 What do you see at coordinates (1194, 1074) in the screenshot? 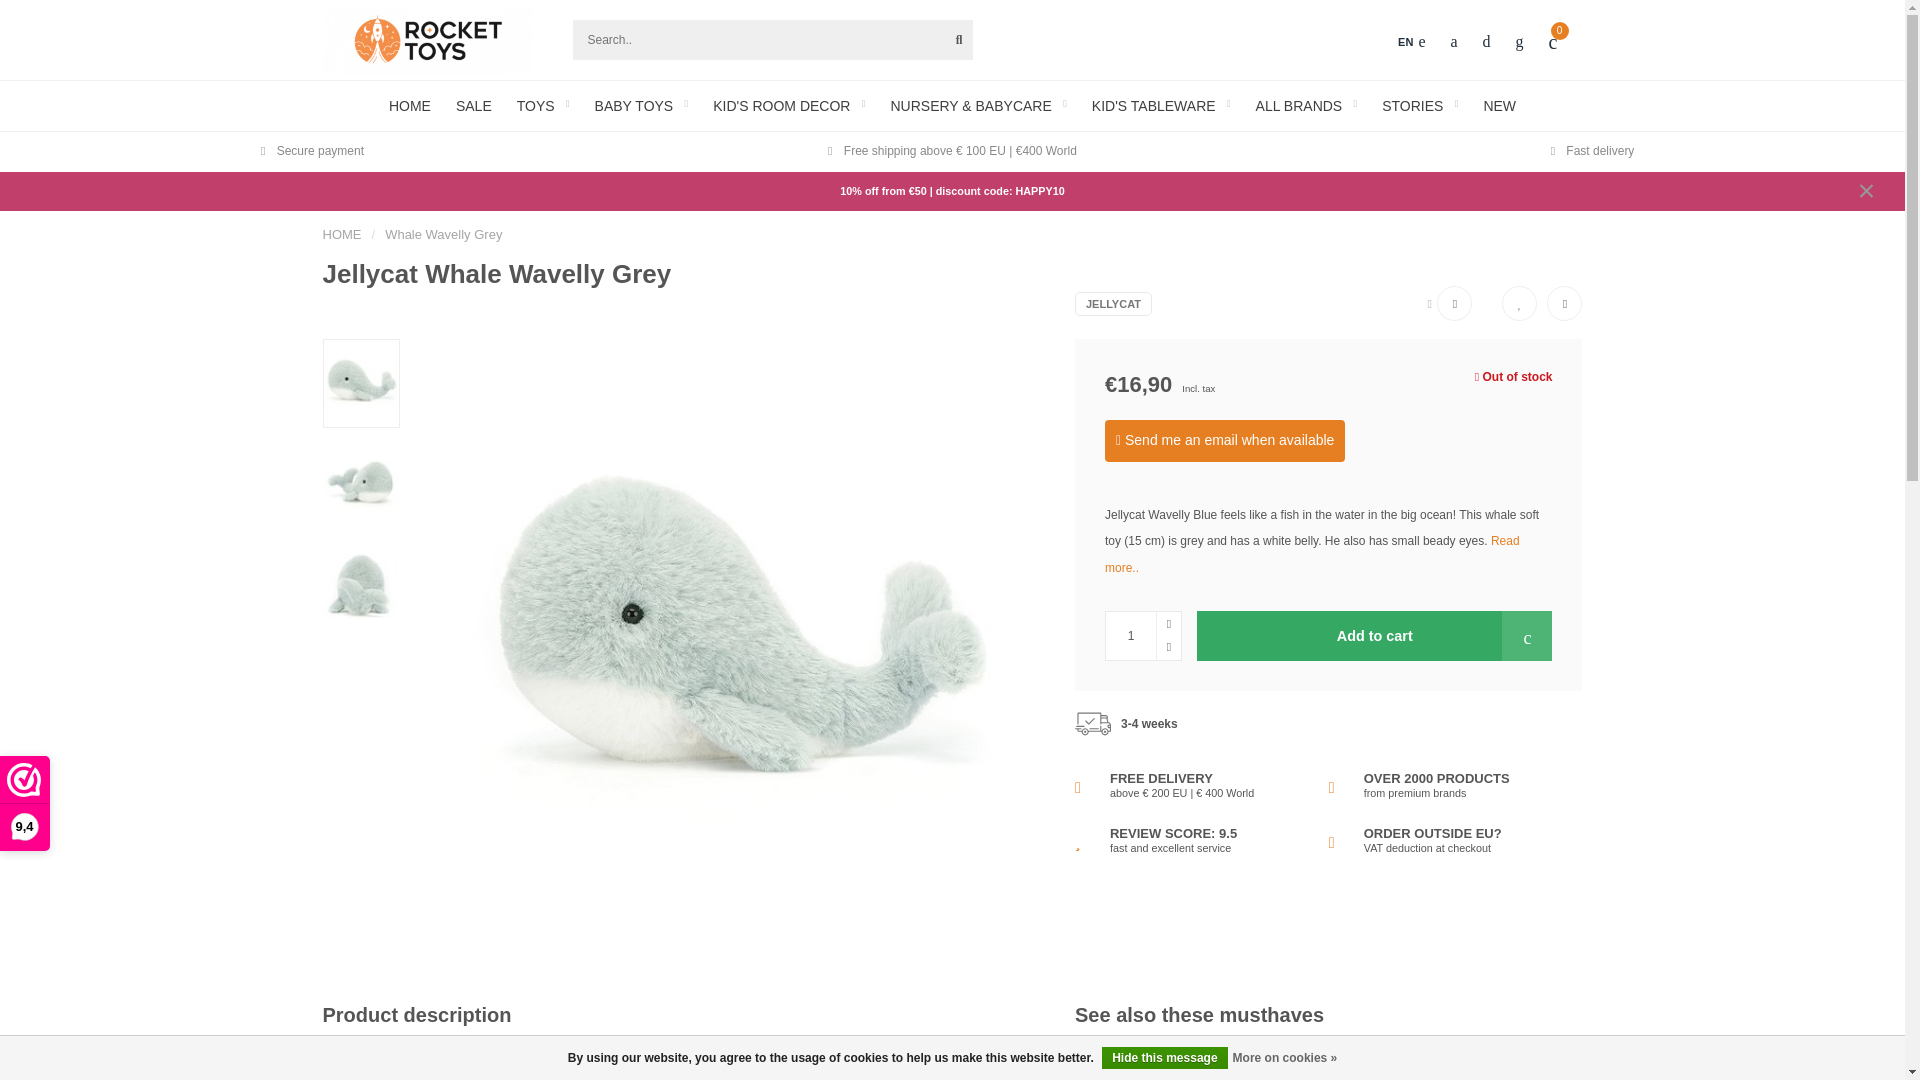
I see `Jellycat Herman Hermit Crab In Shell Orange 29 cm` at bounding box center [1194, 1074].